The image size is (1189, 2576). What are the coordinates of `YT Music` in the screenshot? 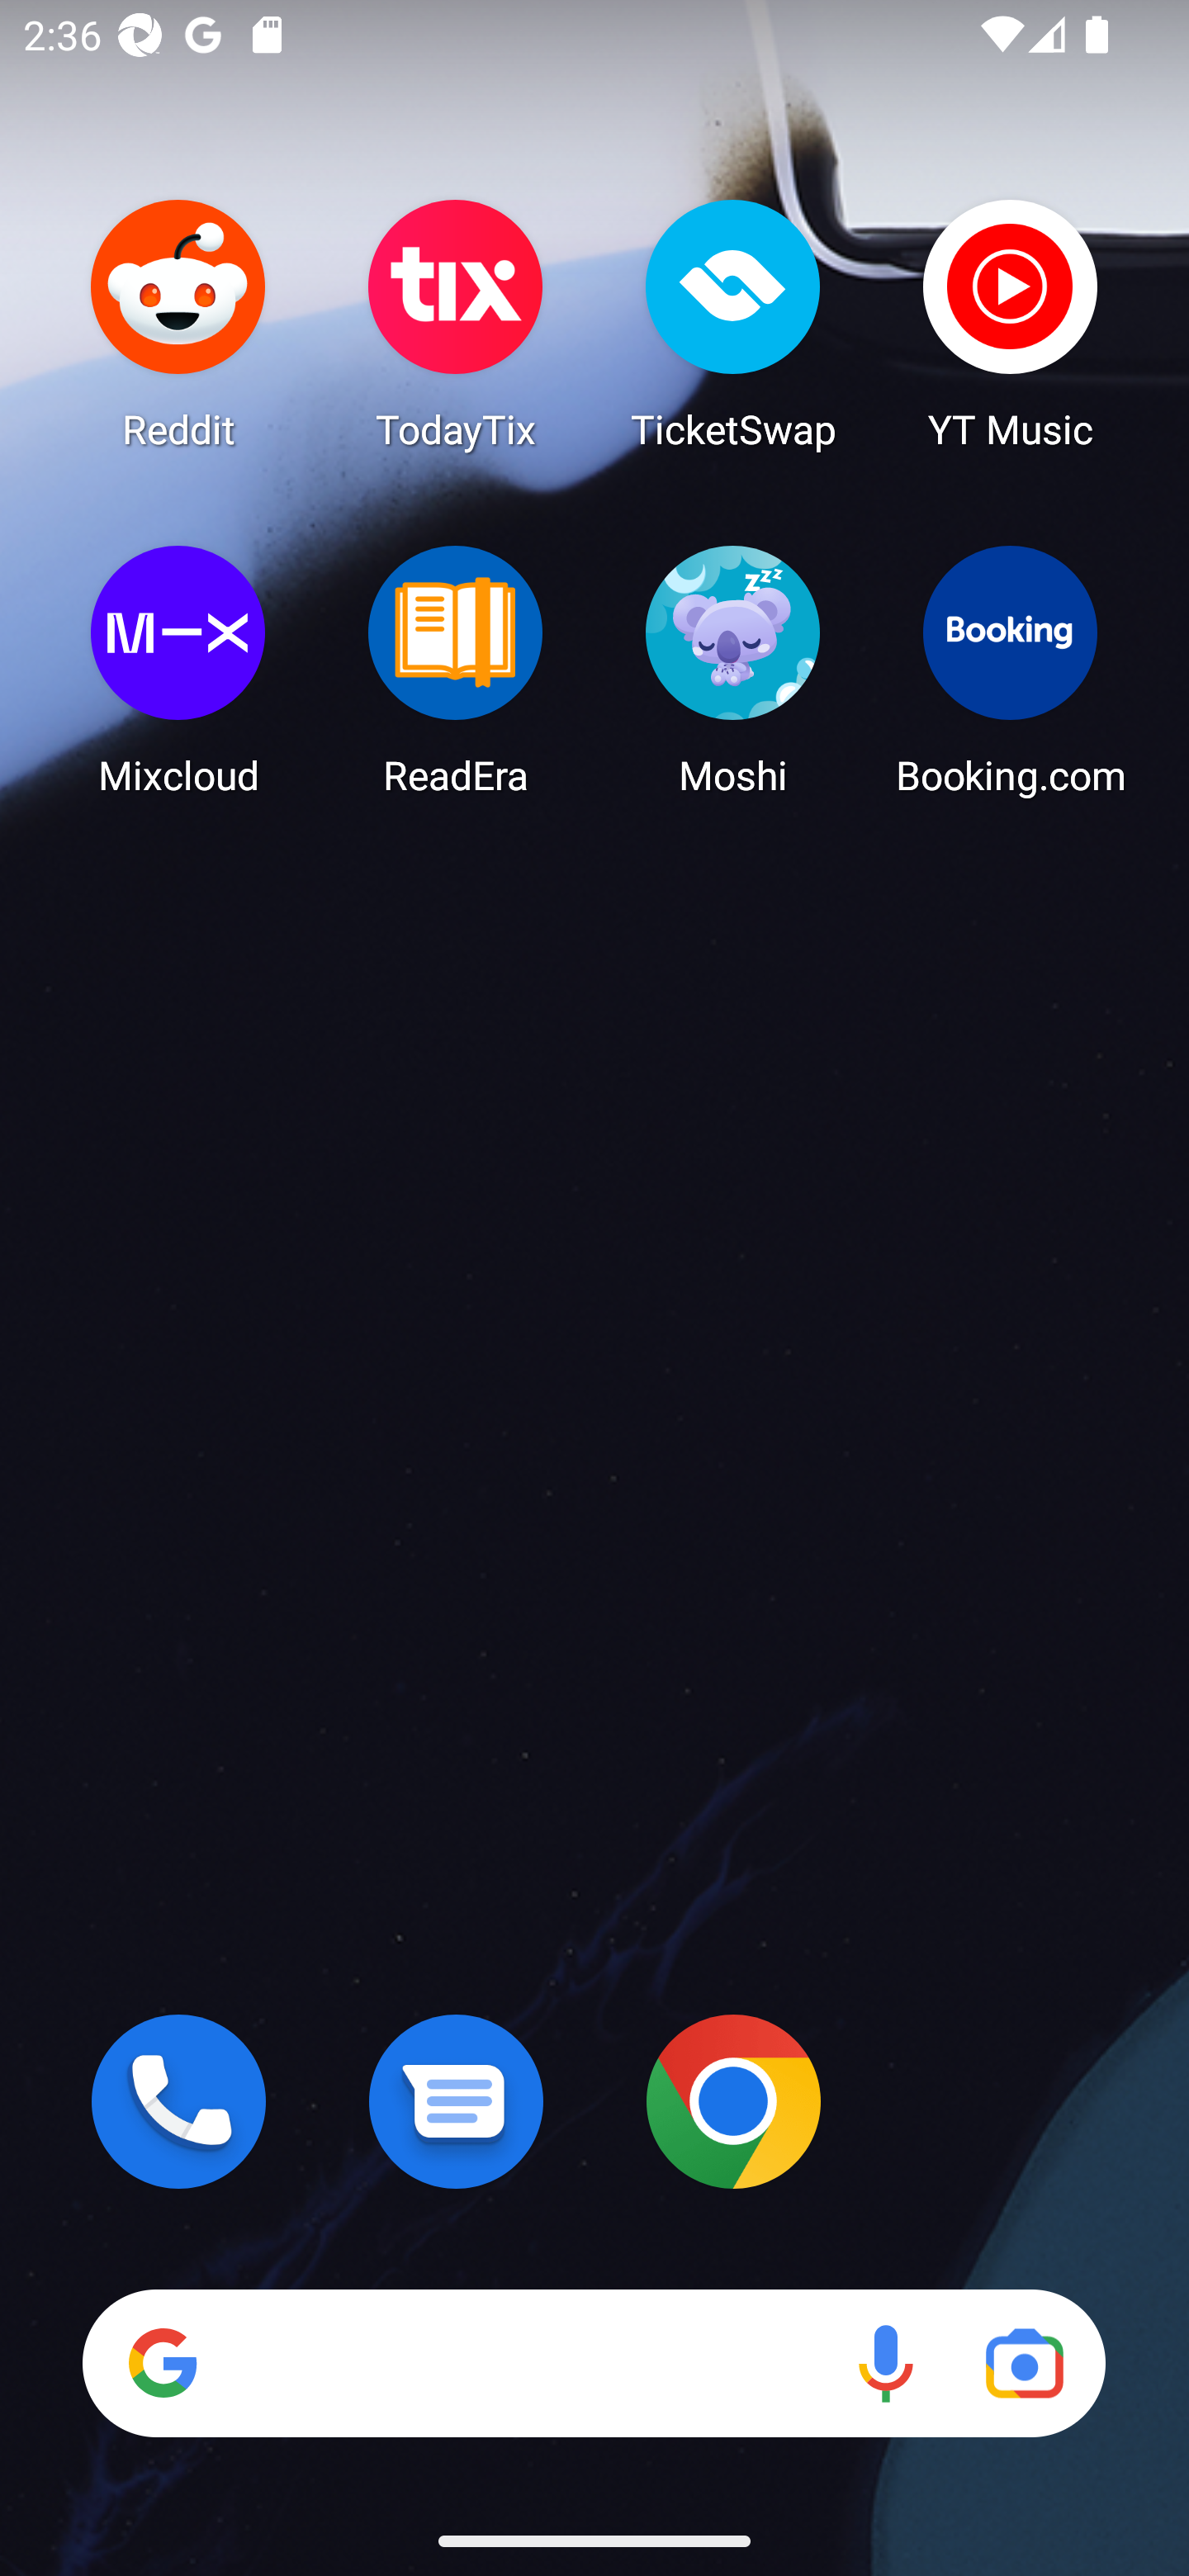 It's located at (1011, 324).